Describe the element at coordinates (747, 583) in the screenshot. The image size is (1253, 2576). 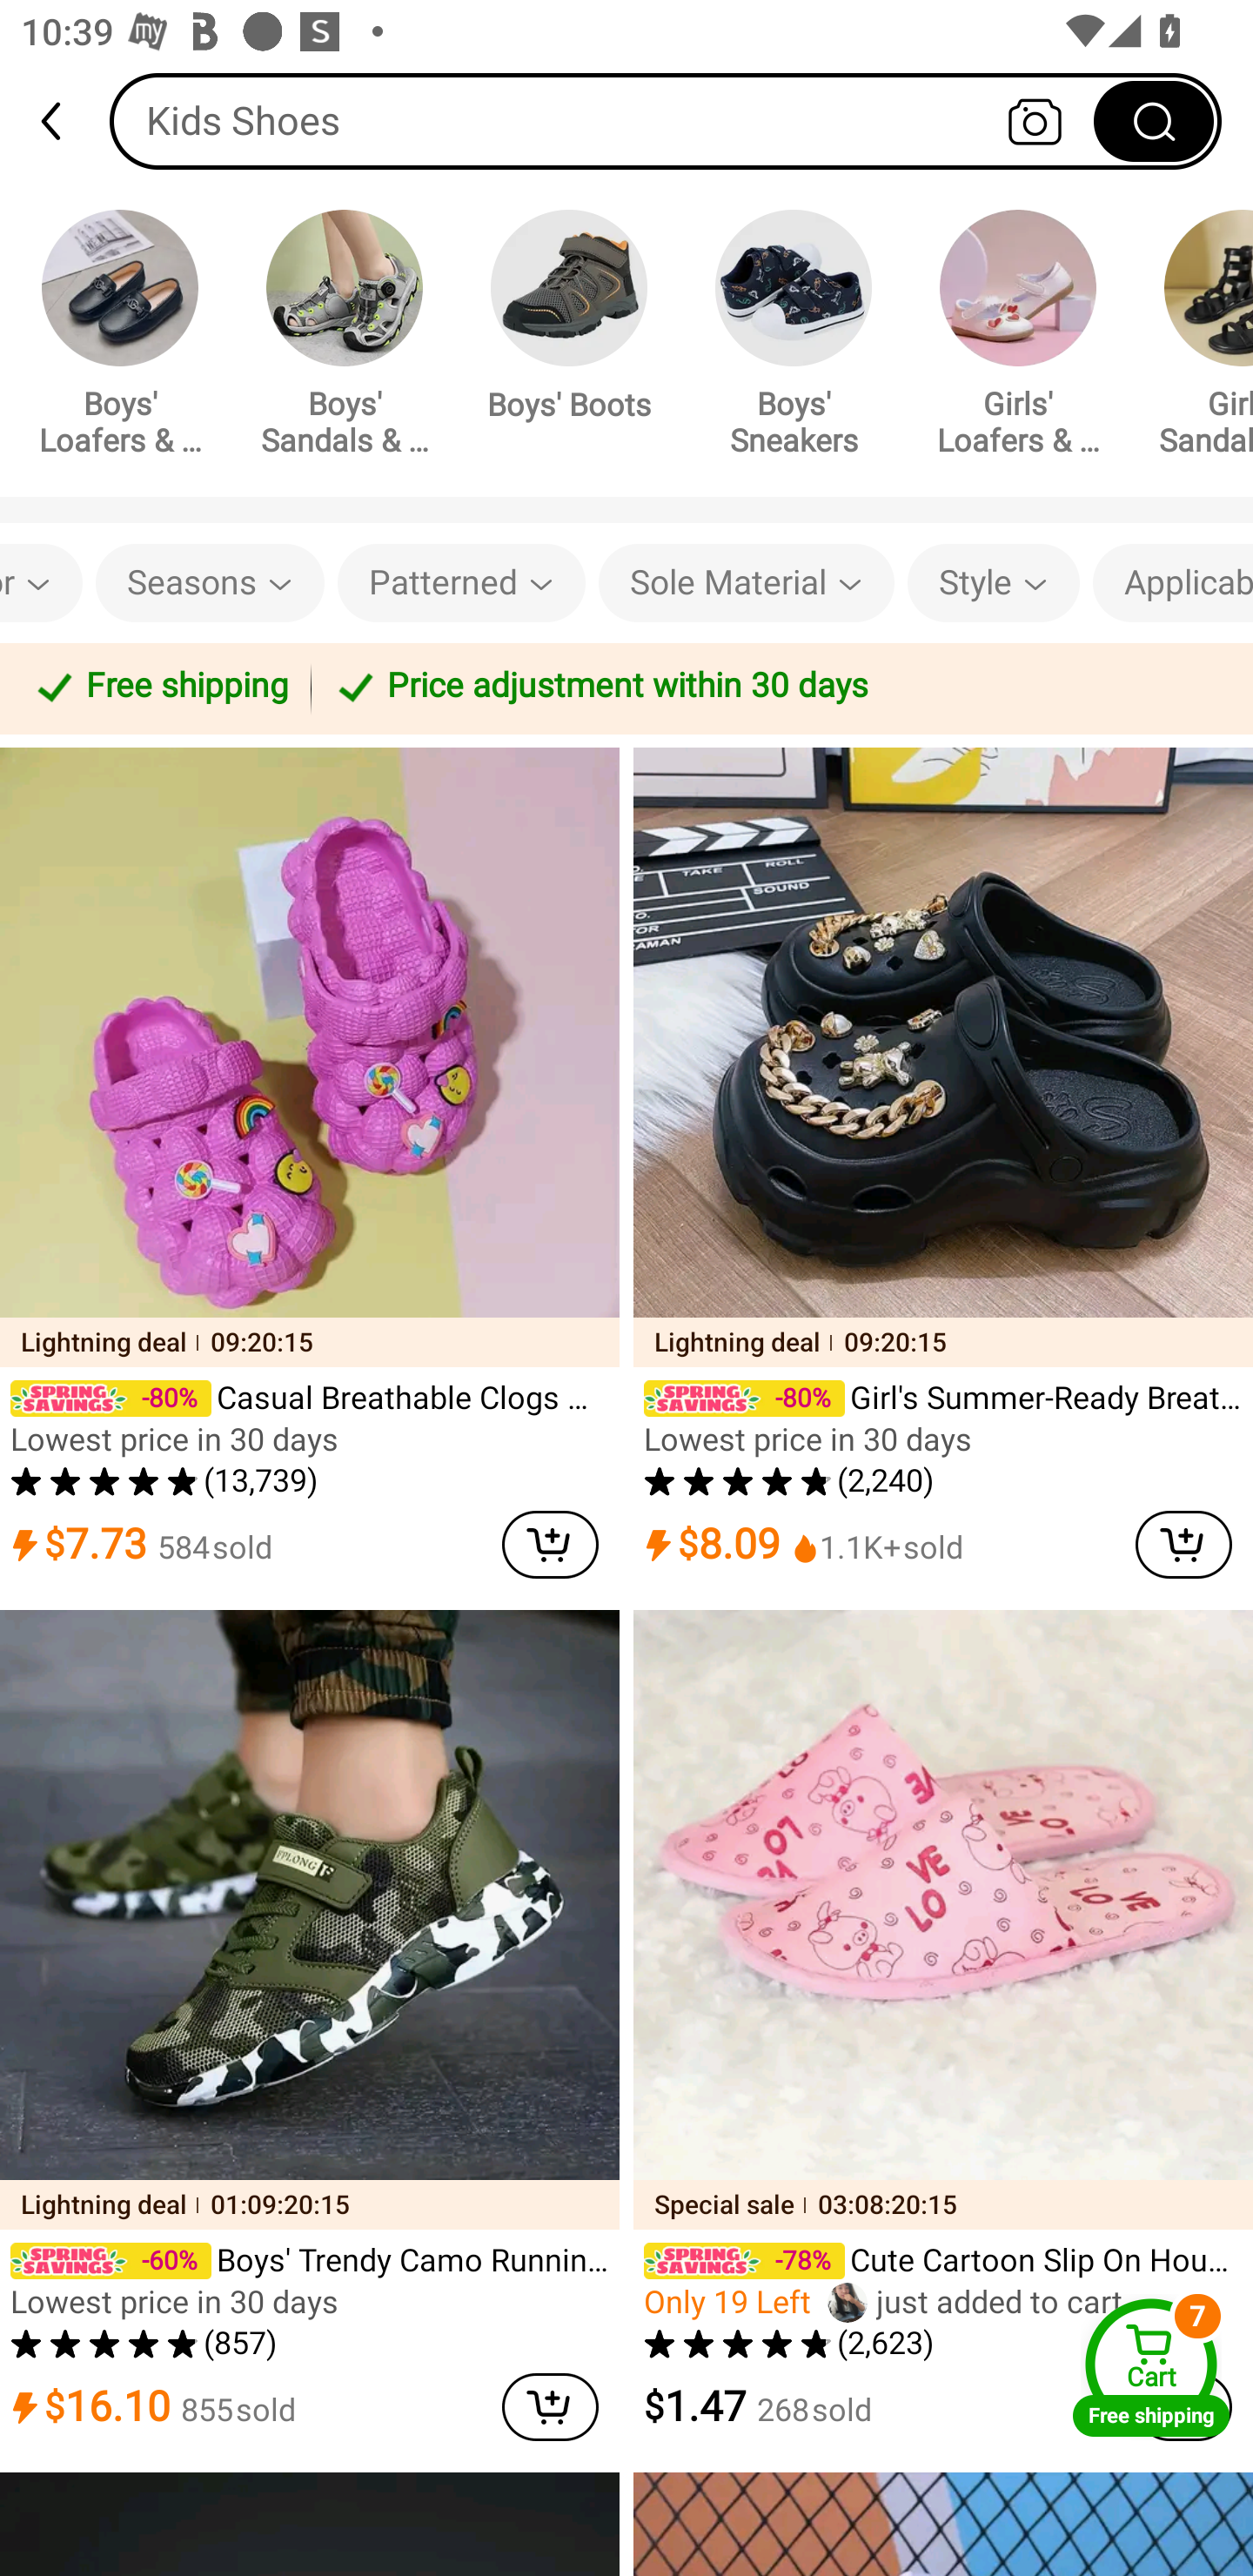
I see `Sole Material` at that location.